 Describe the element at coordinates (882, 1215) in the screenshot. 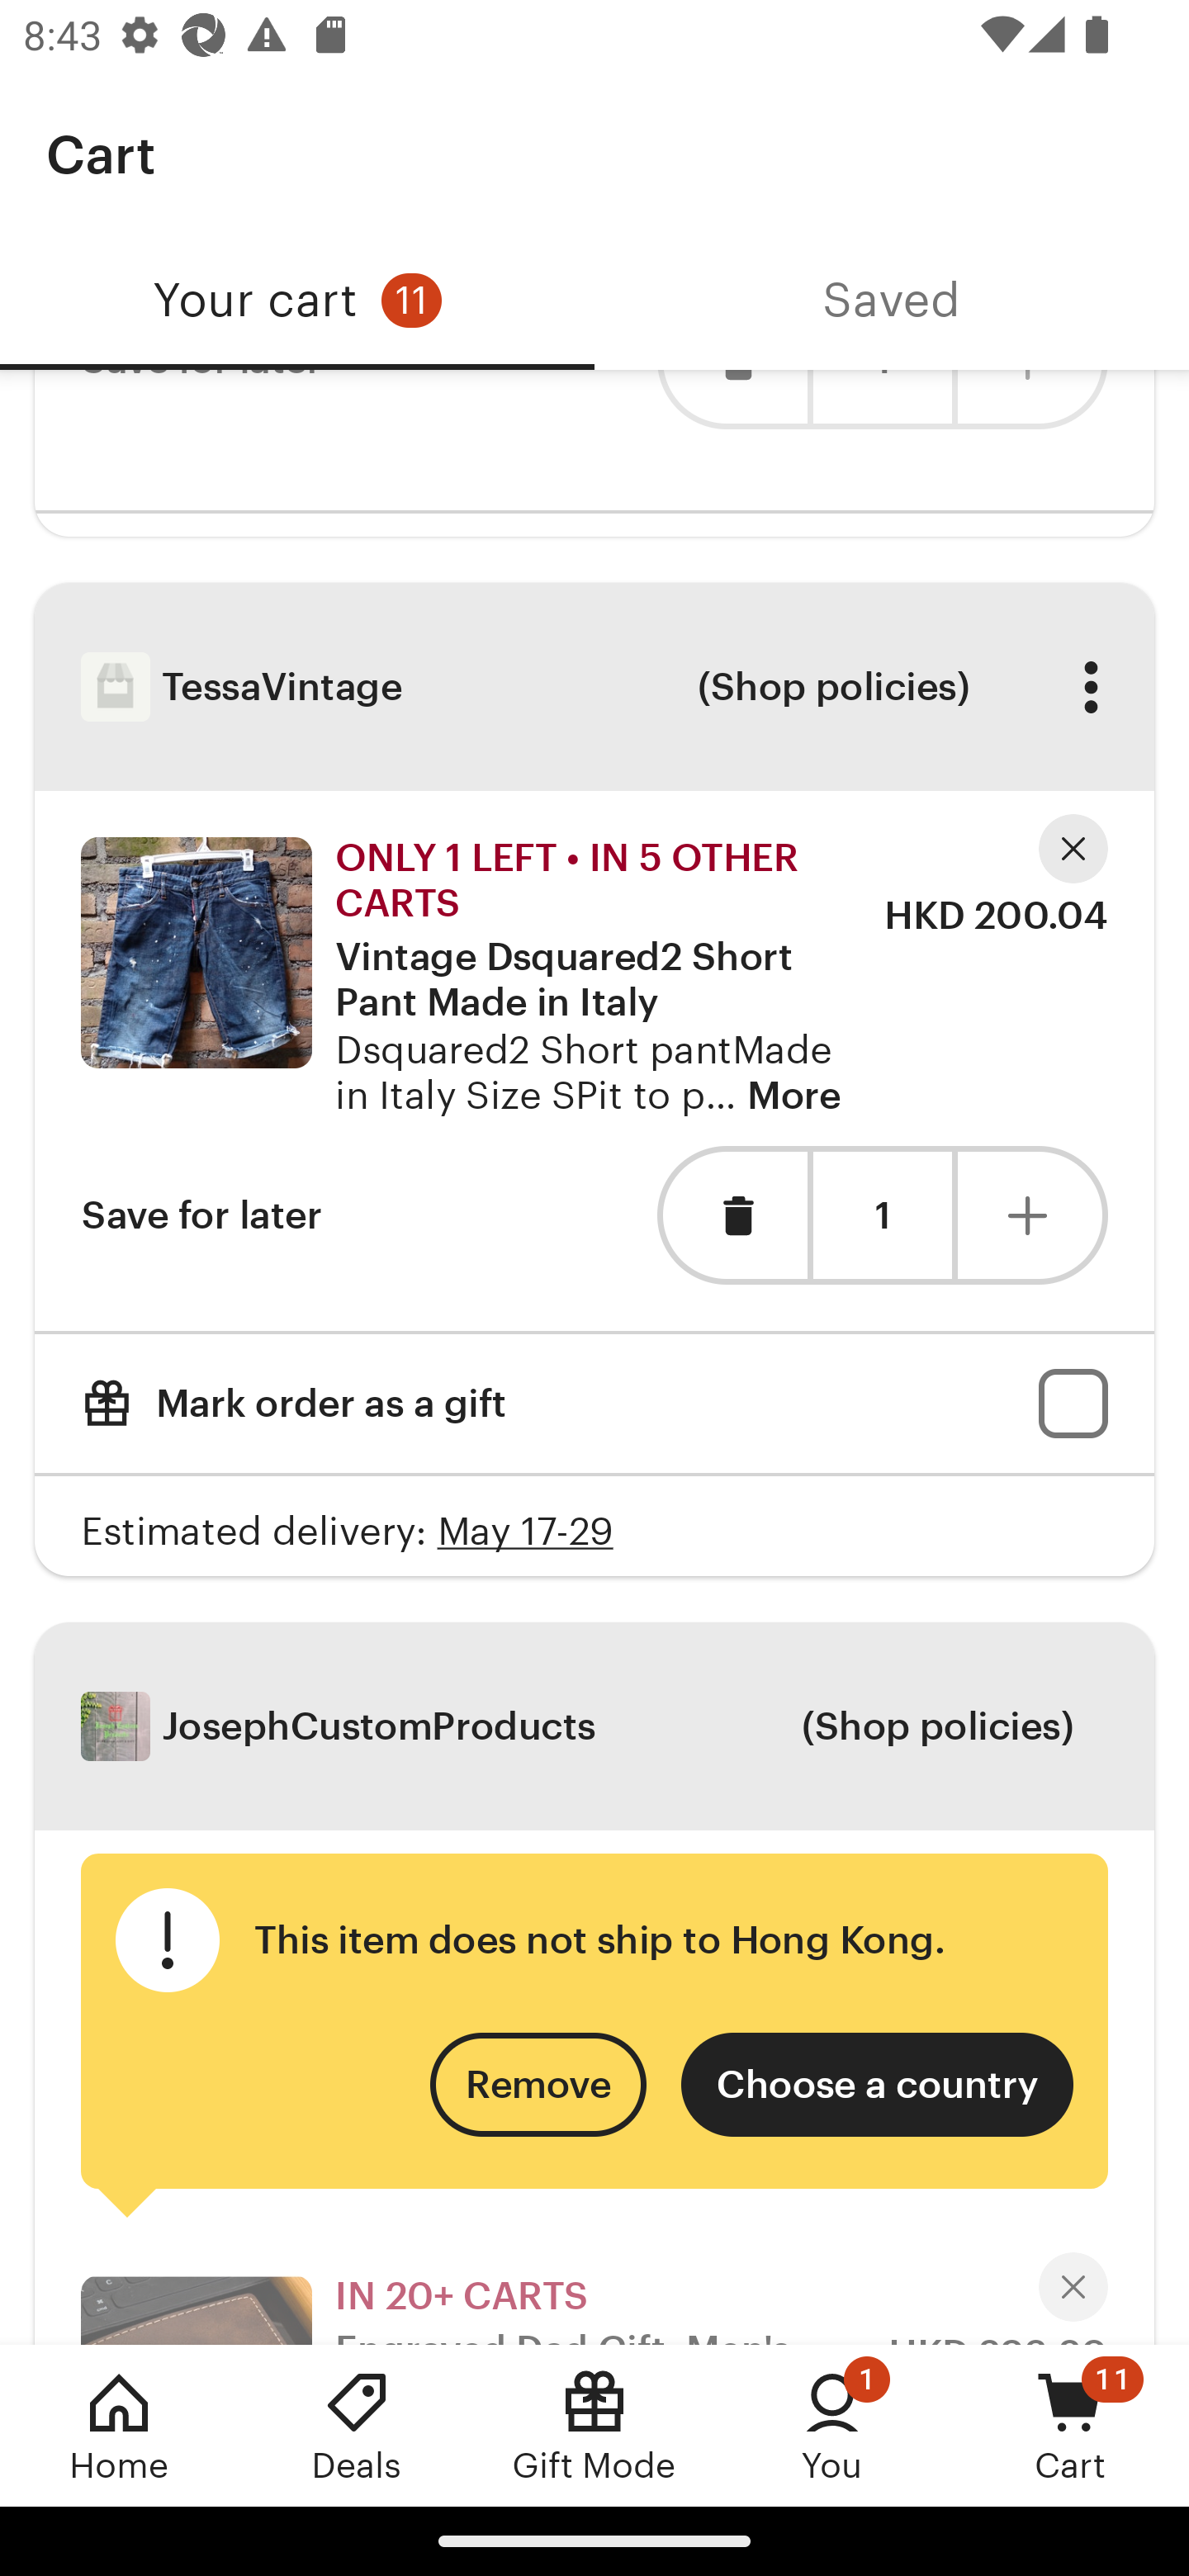

I see `1` at that location.